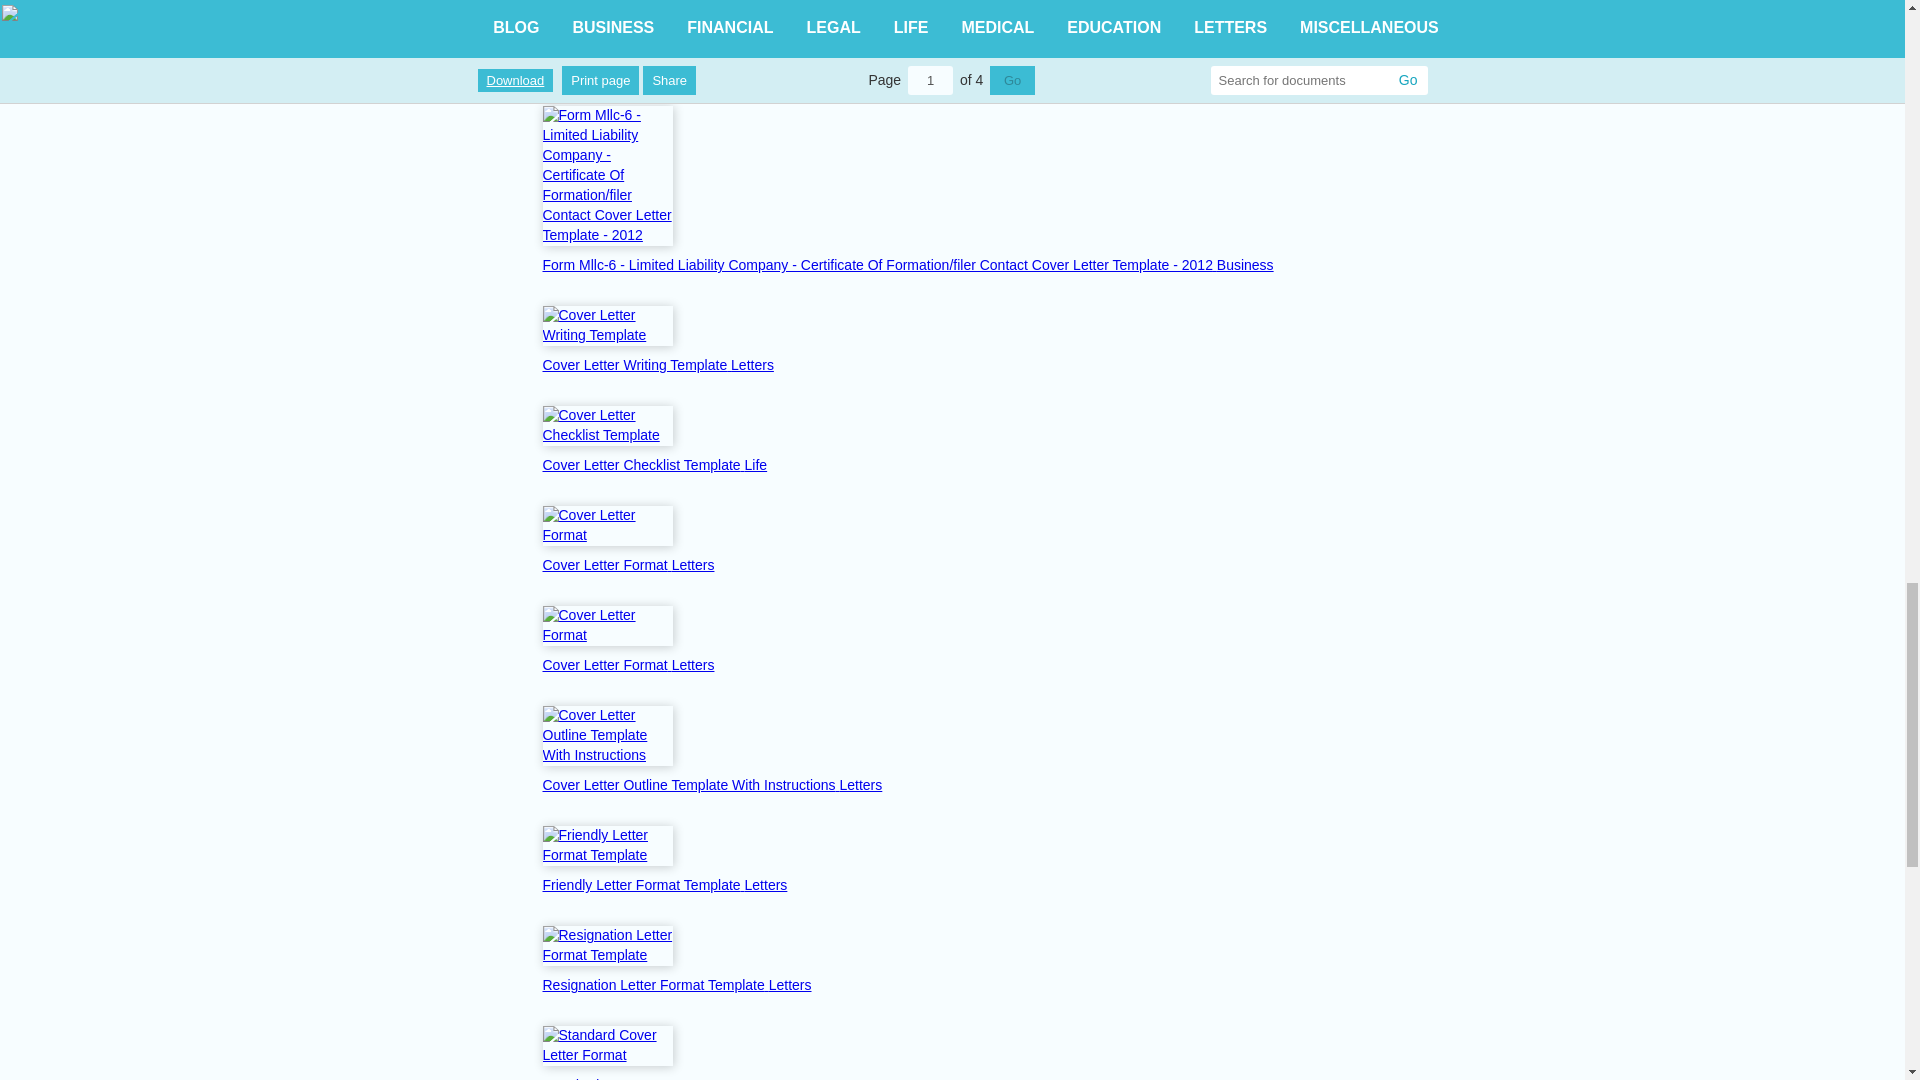 Image resolution: width=1920 pixels, height=1080 pixels. I want to click on Cover Letter Format, so click(606, 565).